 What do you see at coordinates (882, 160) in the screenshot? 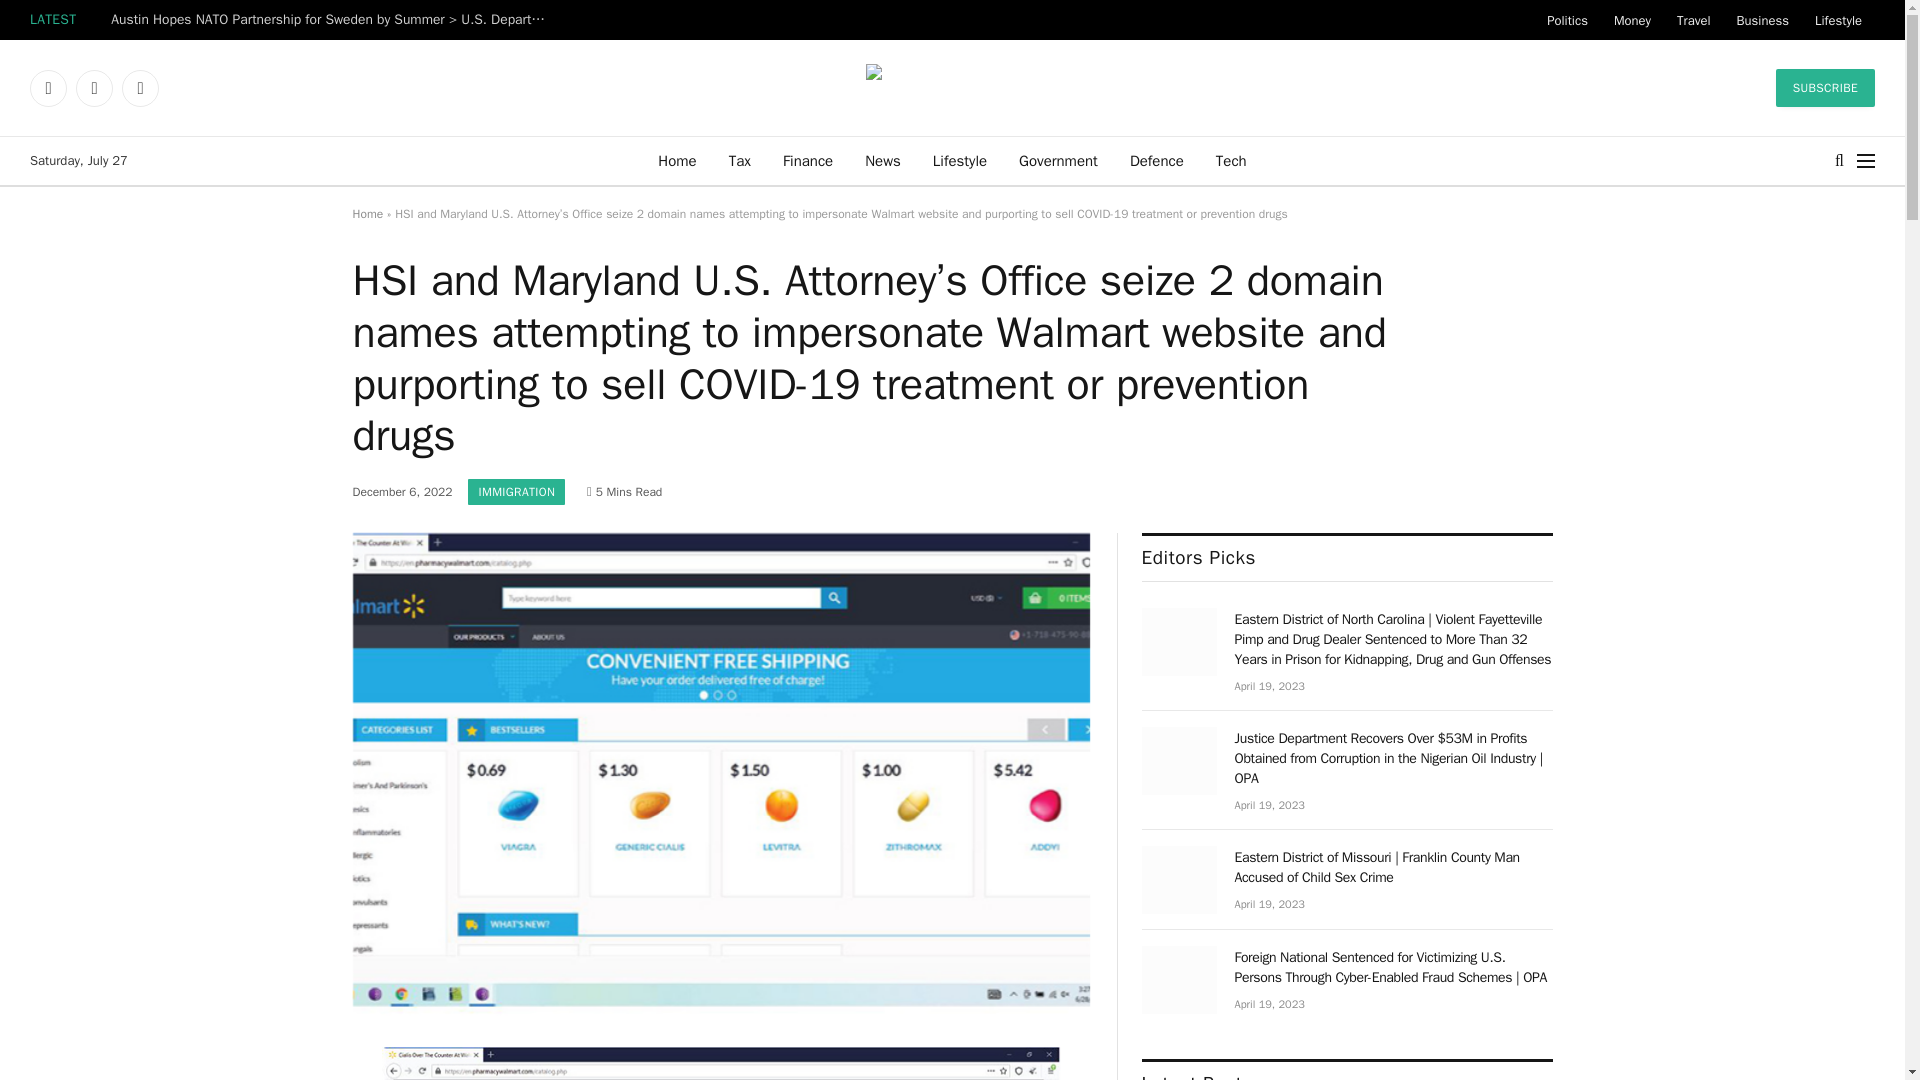
I see `News` at bounding box center [882, 160].